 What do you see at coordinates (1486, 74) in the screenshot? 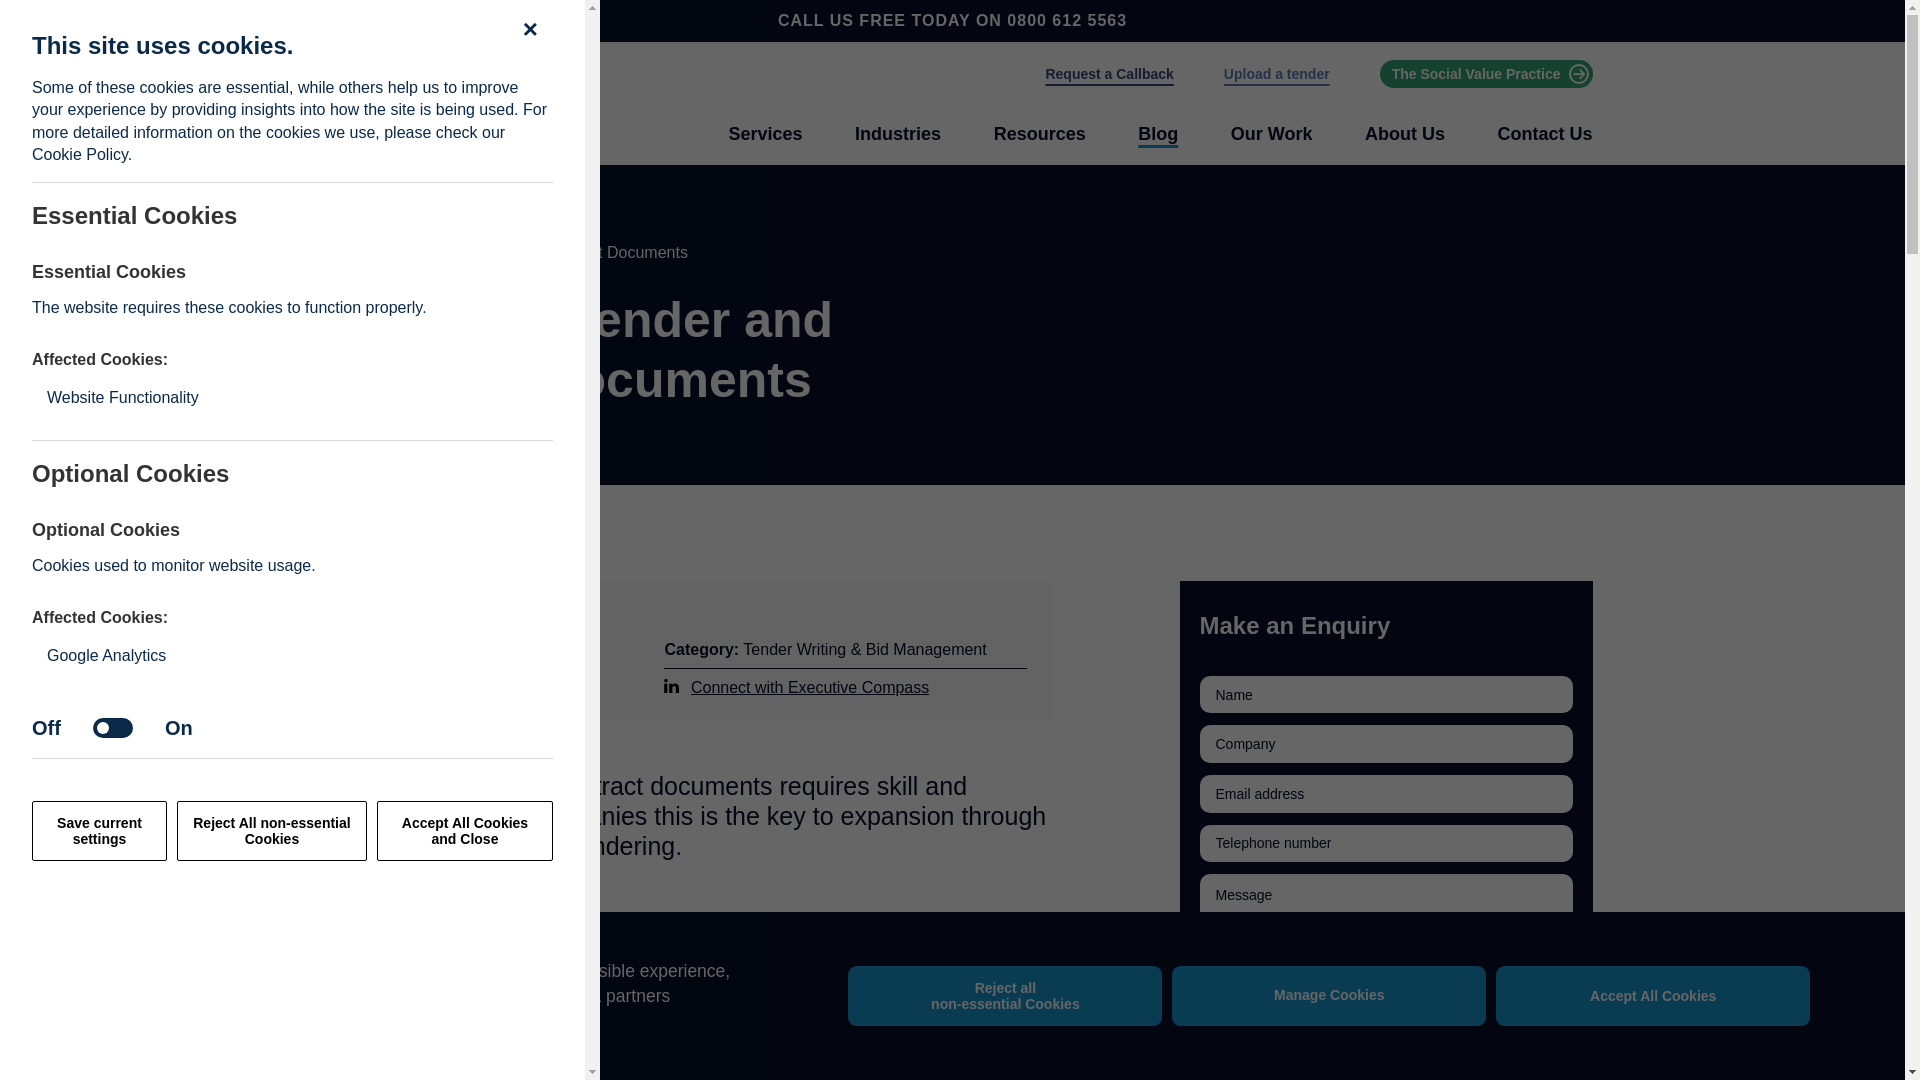
I see `Find out more about The Social Value Practice` at bounding box center [1486, 74].